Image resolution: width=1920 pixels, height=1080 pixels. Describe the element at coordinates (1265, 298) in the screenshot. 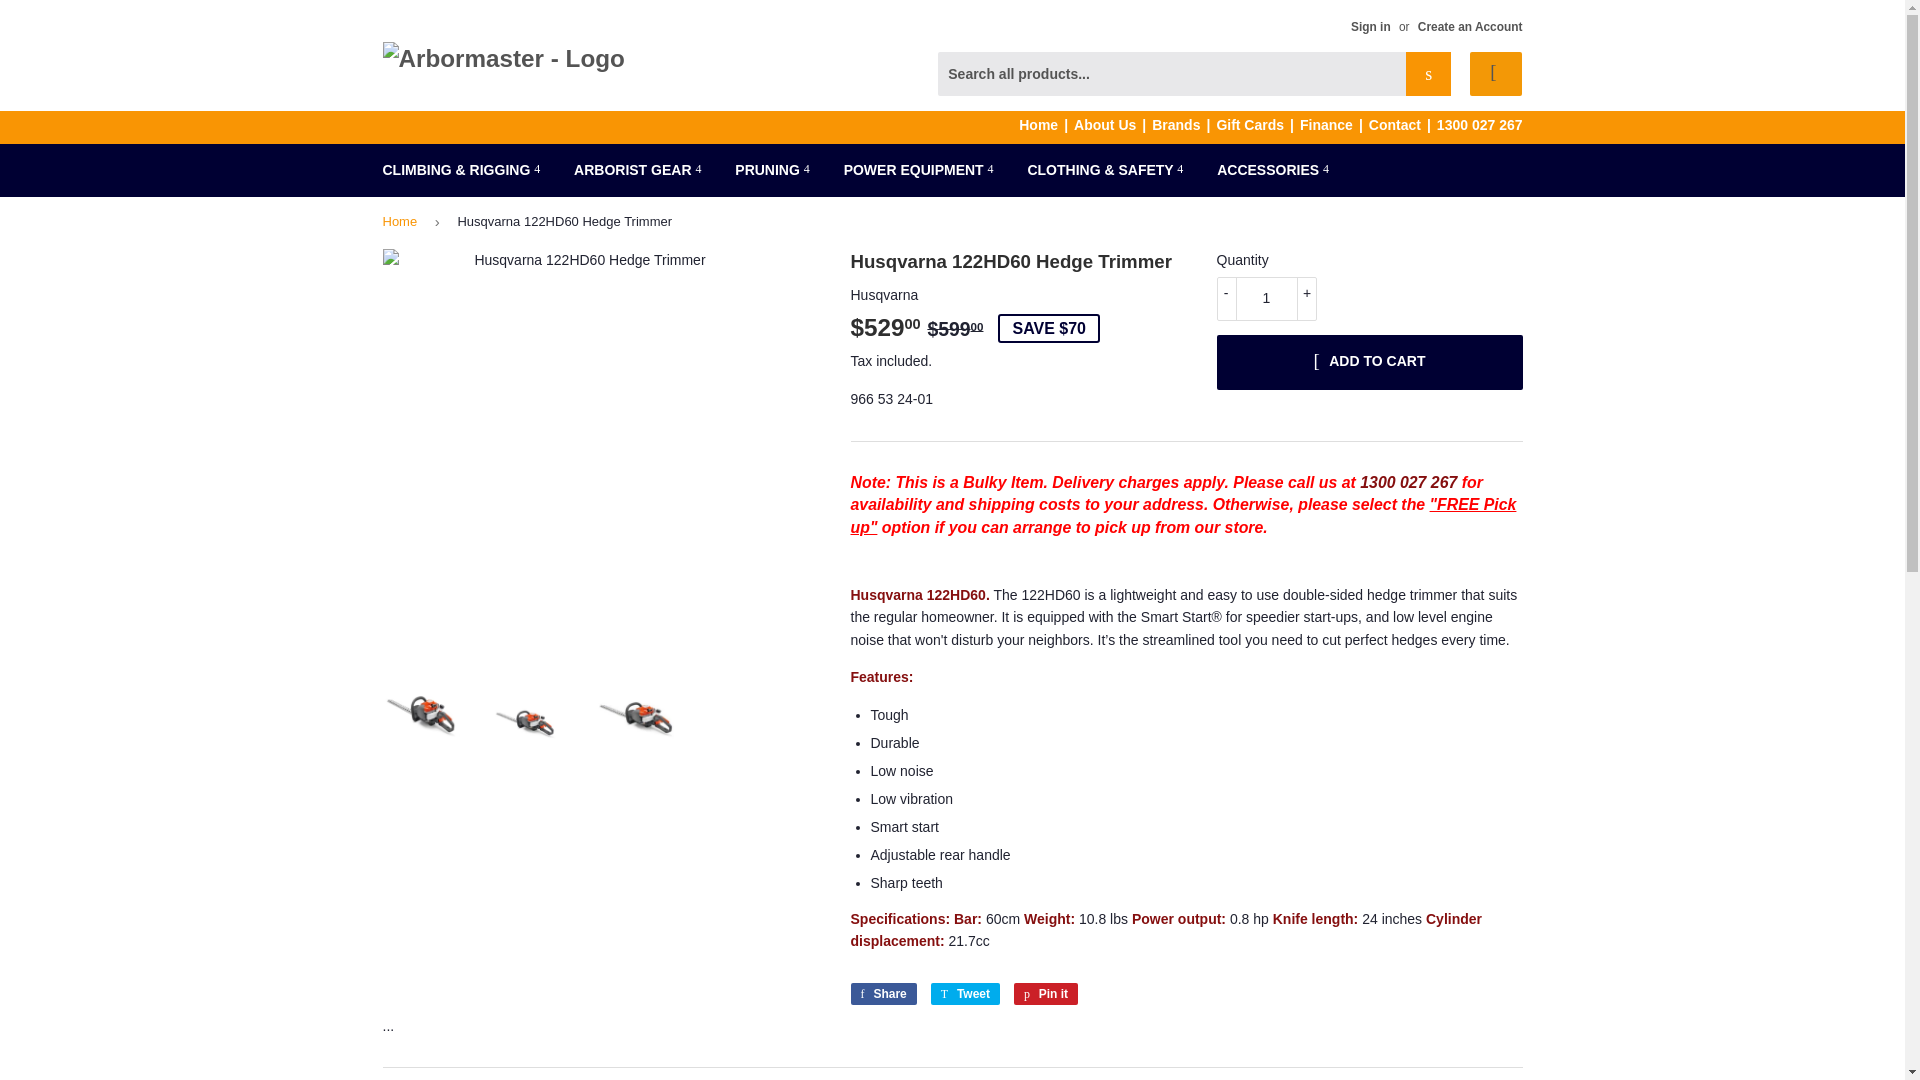

I see `1` at that location.